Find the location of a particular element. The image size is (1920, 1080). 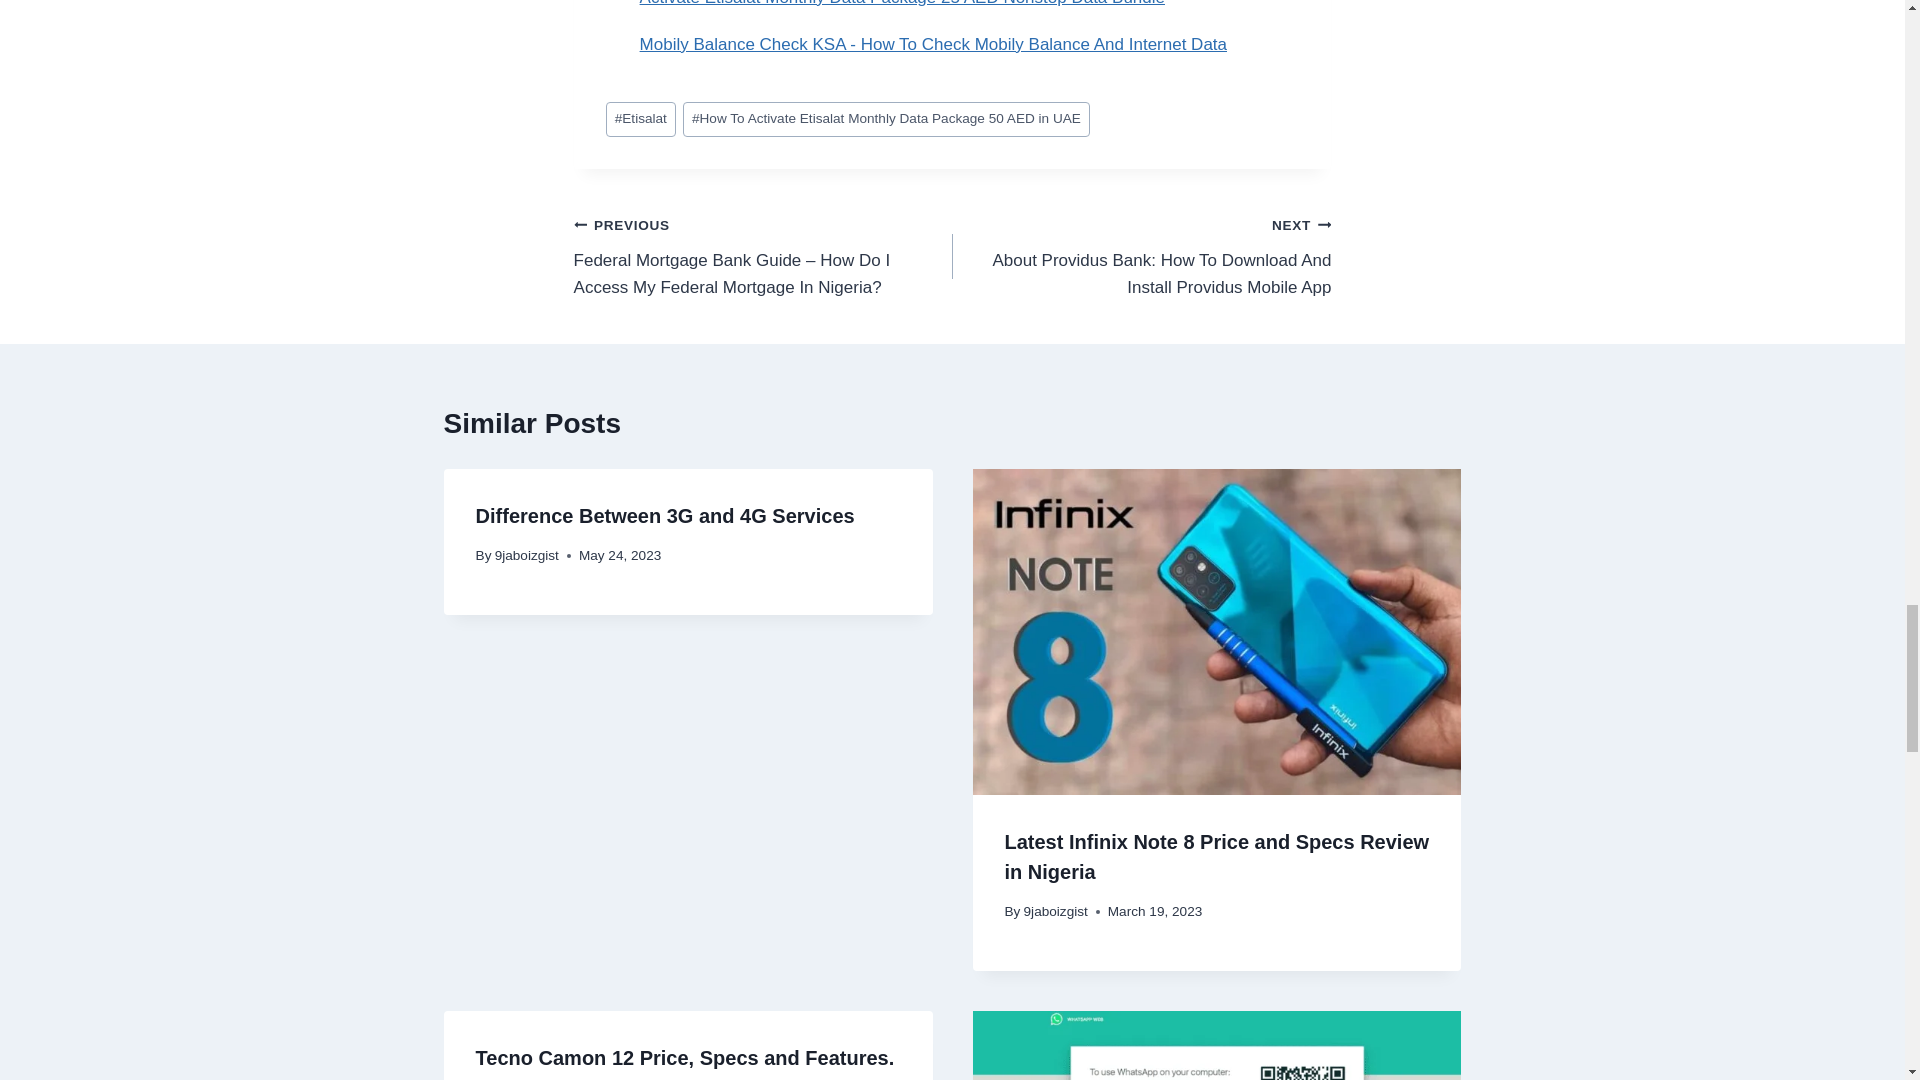

Etisalat is located at coordinates (640, 119).